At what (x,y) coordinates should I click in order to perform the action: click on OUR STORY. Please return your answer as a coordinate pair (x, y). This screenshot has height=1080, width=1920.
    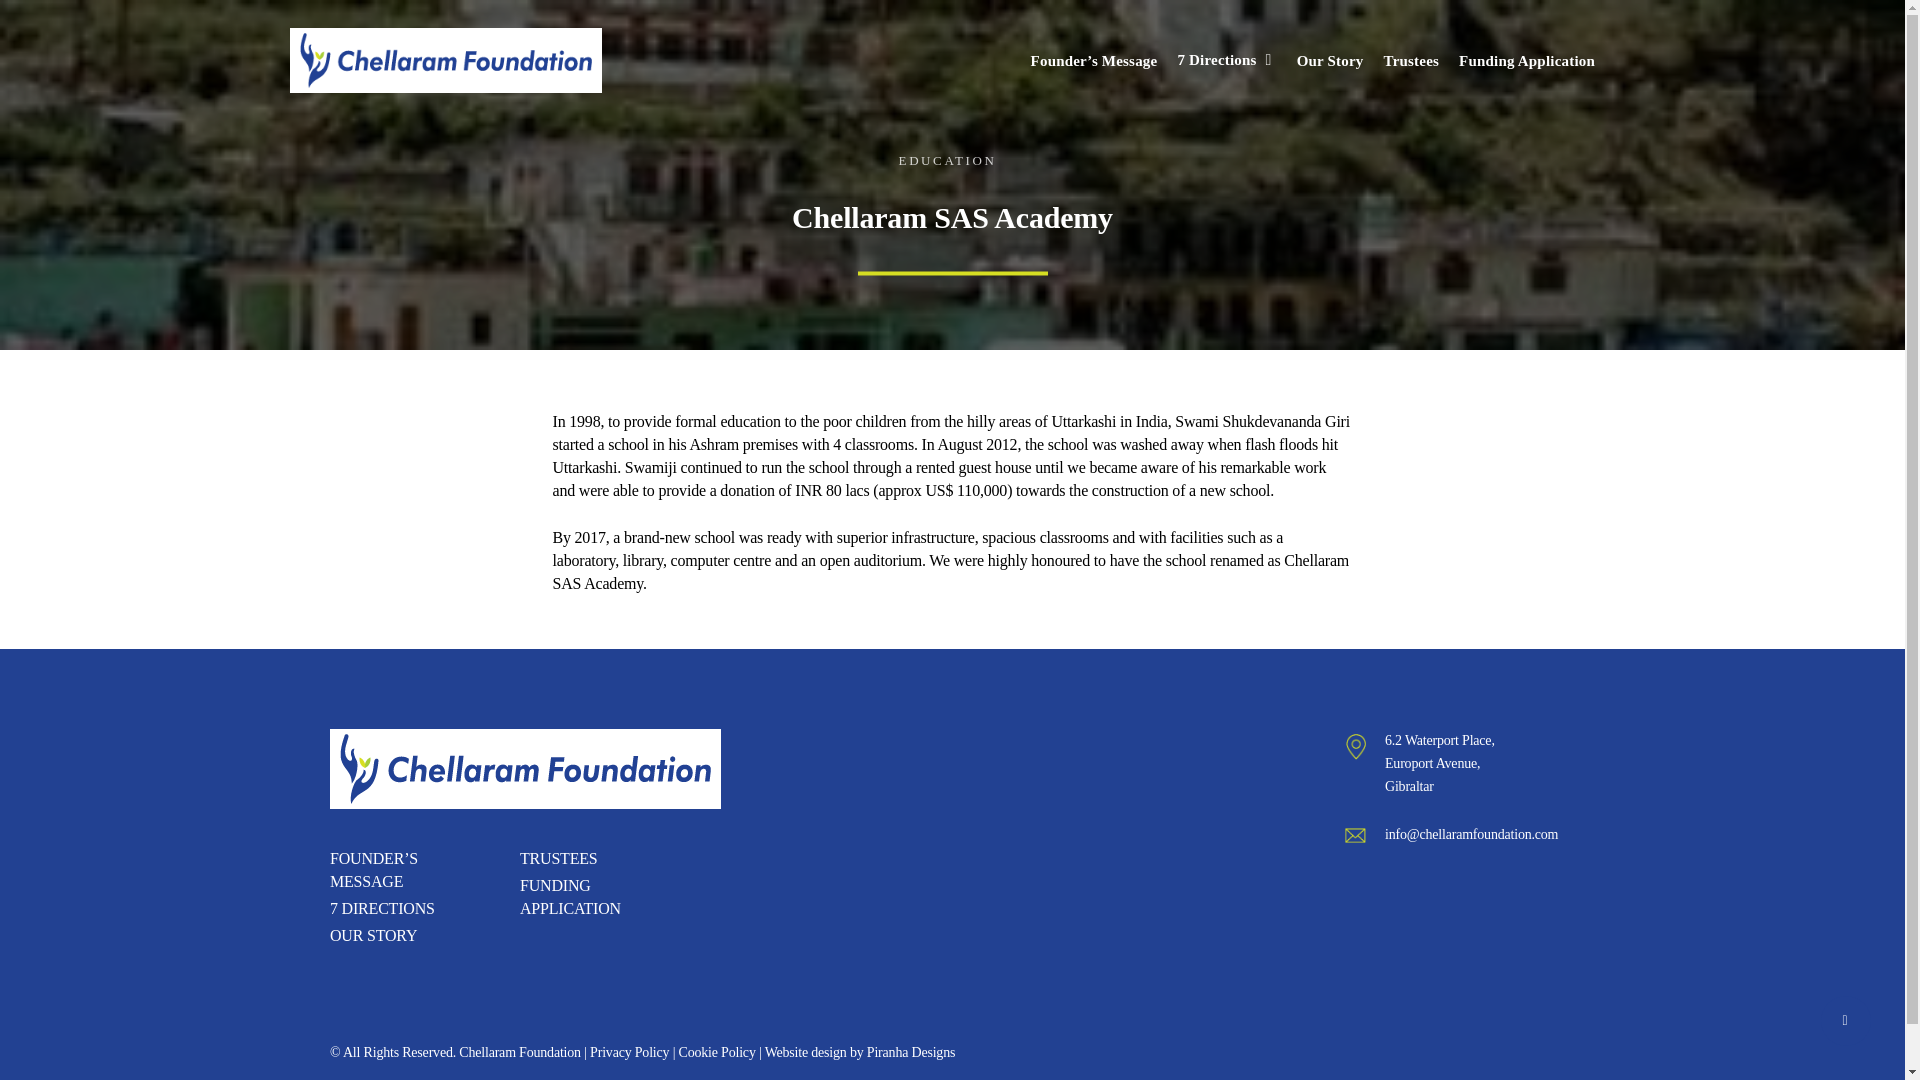
    Looking at the image, I should click on (384, 936).